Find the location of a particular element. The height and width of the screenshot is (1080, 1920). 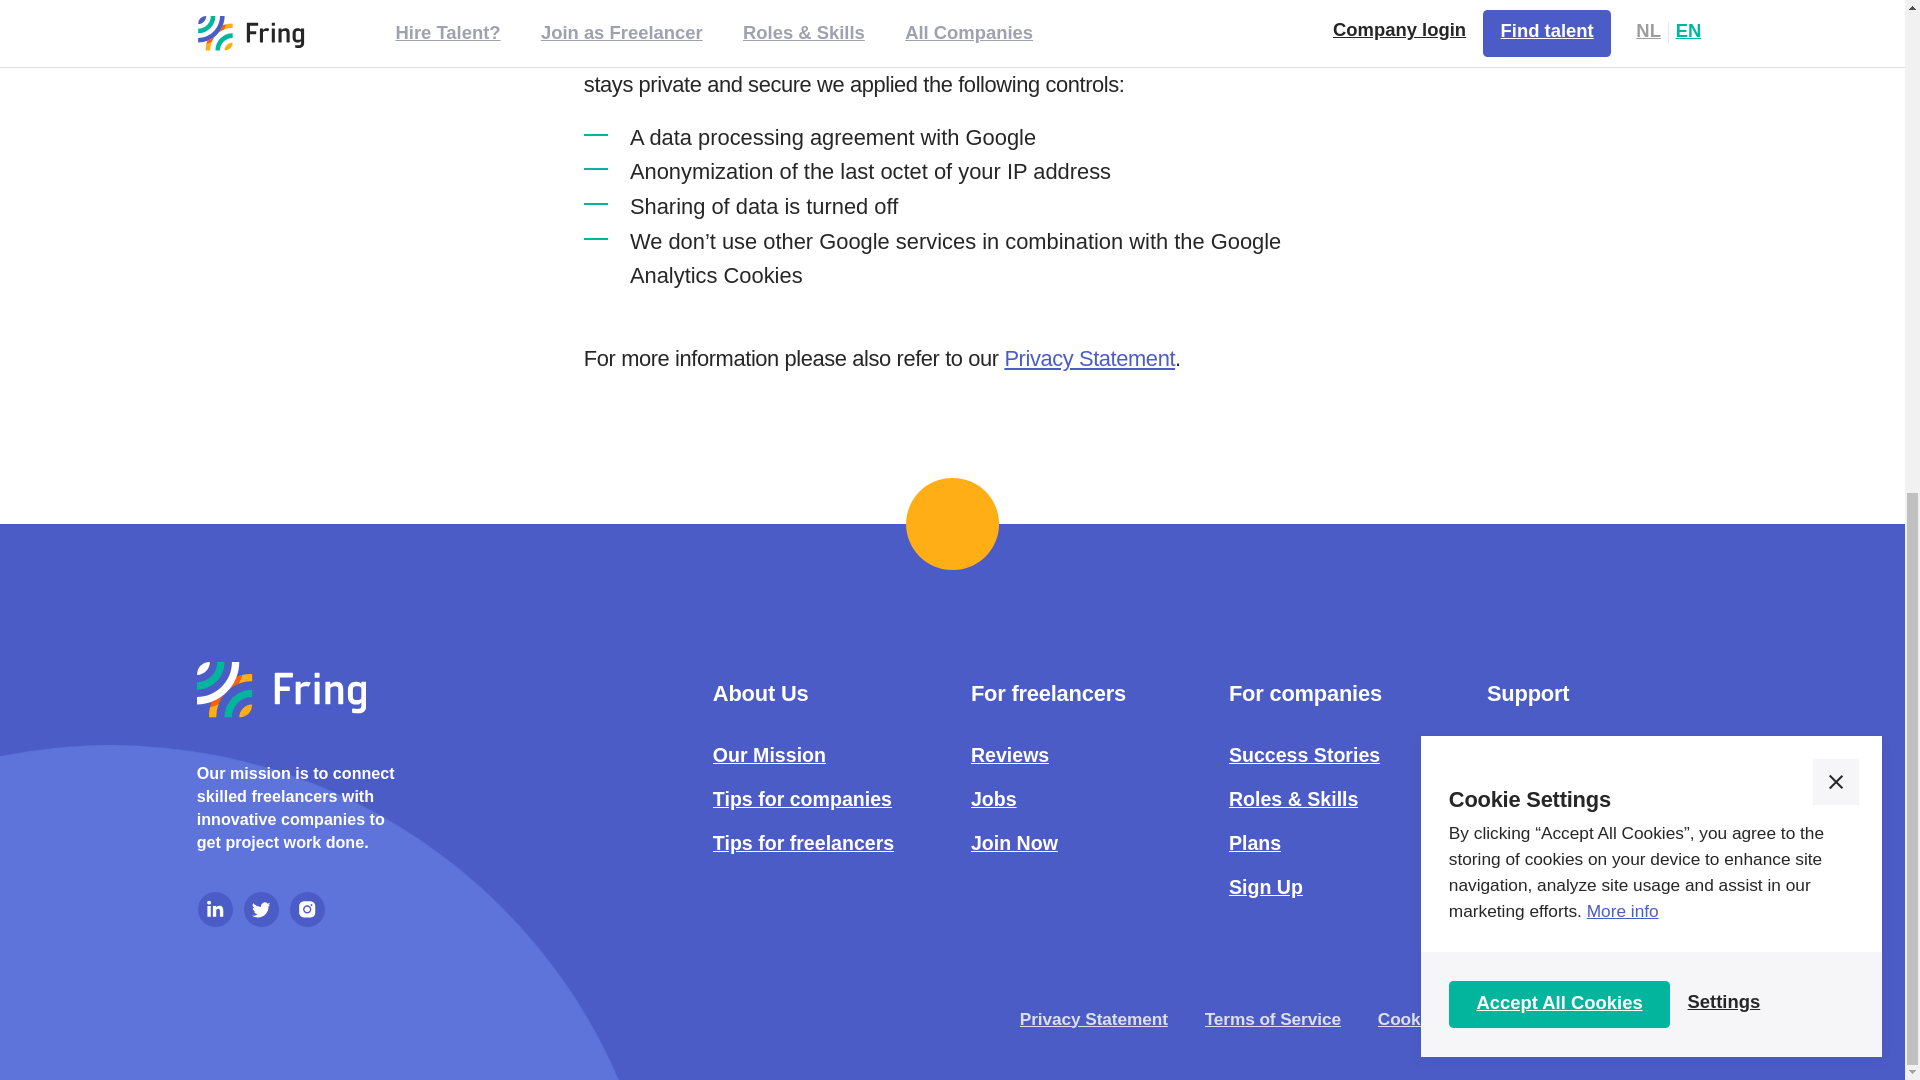

Sign Up is located at coordinates (308, 909).